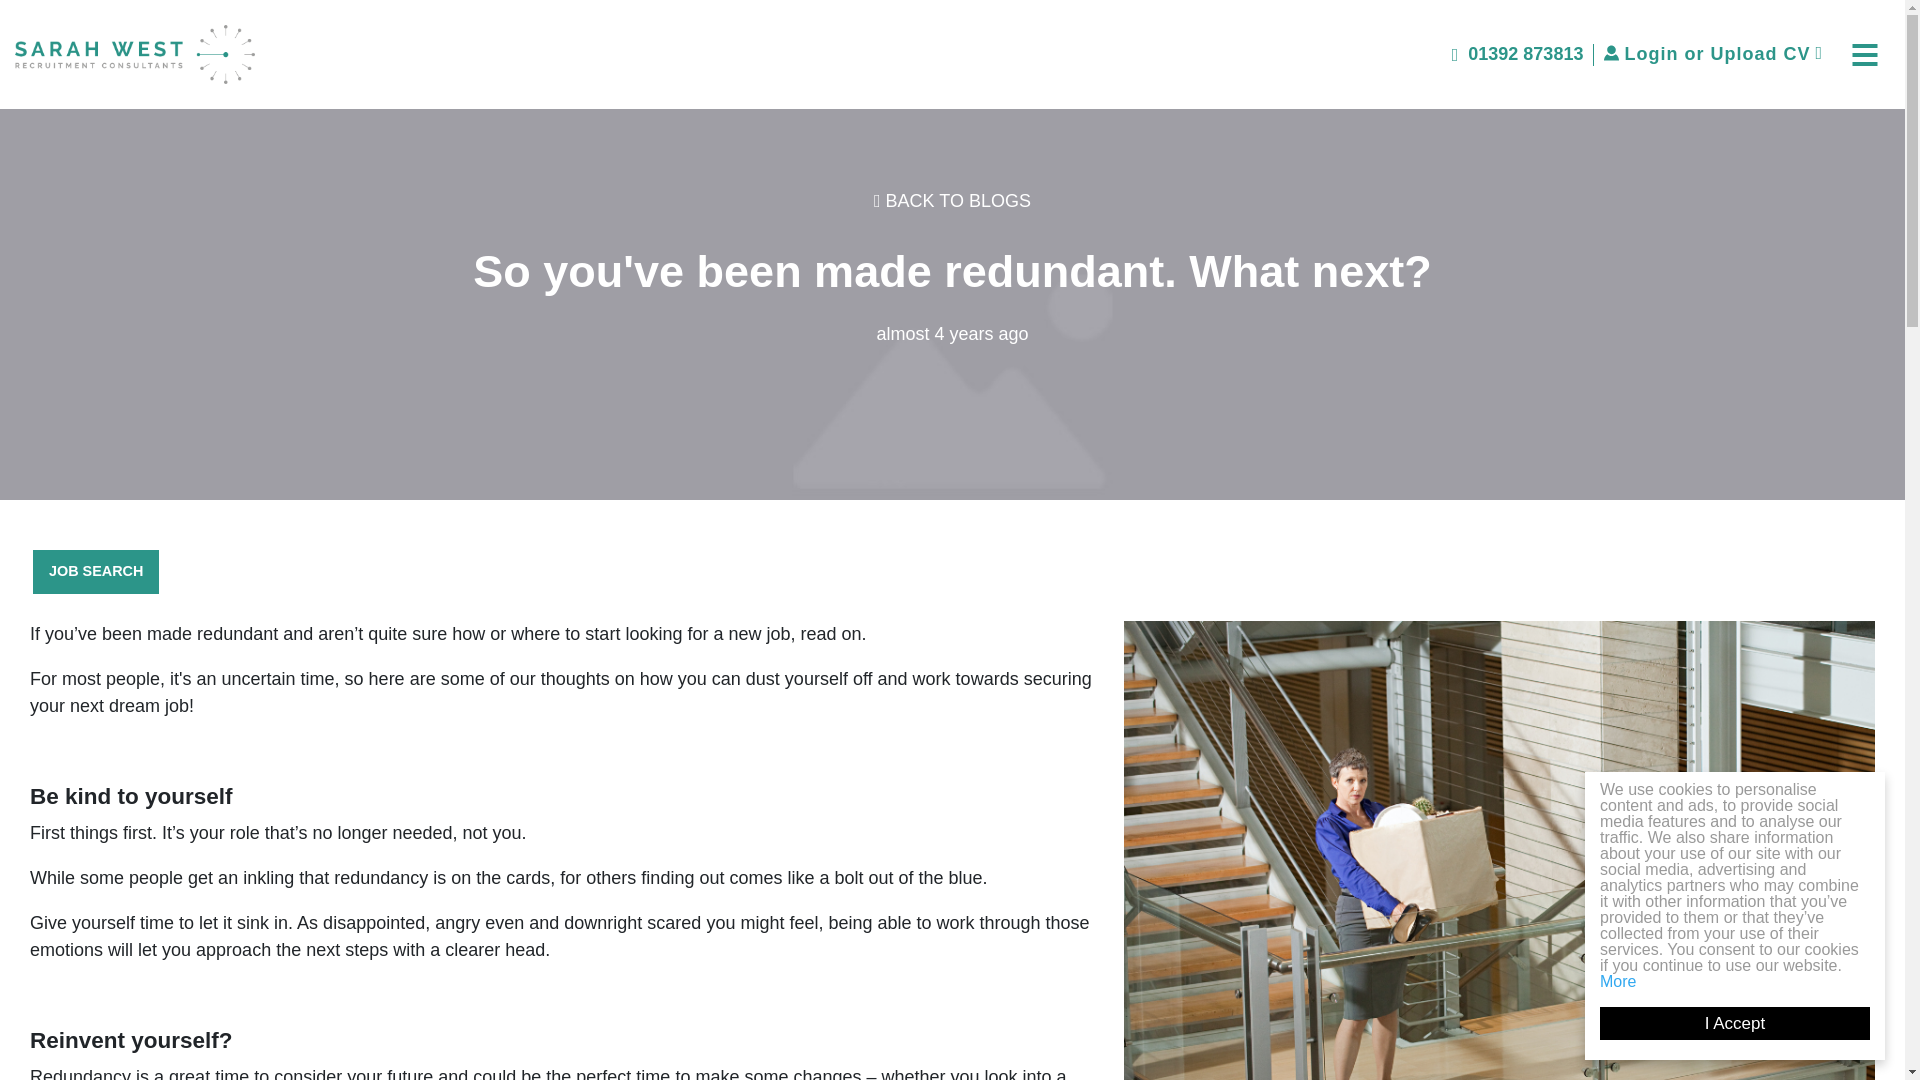  I want to click on Login or Upload CV, so click(1712, 54).